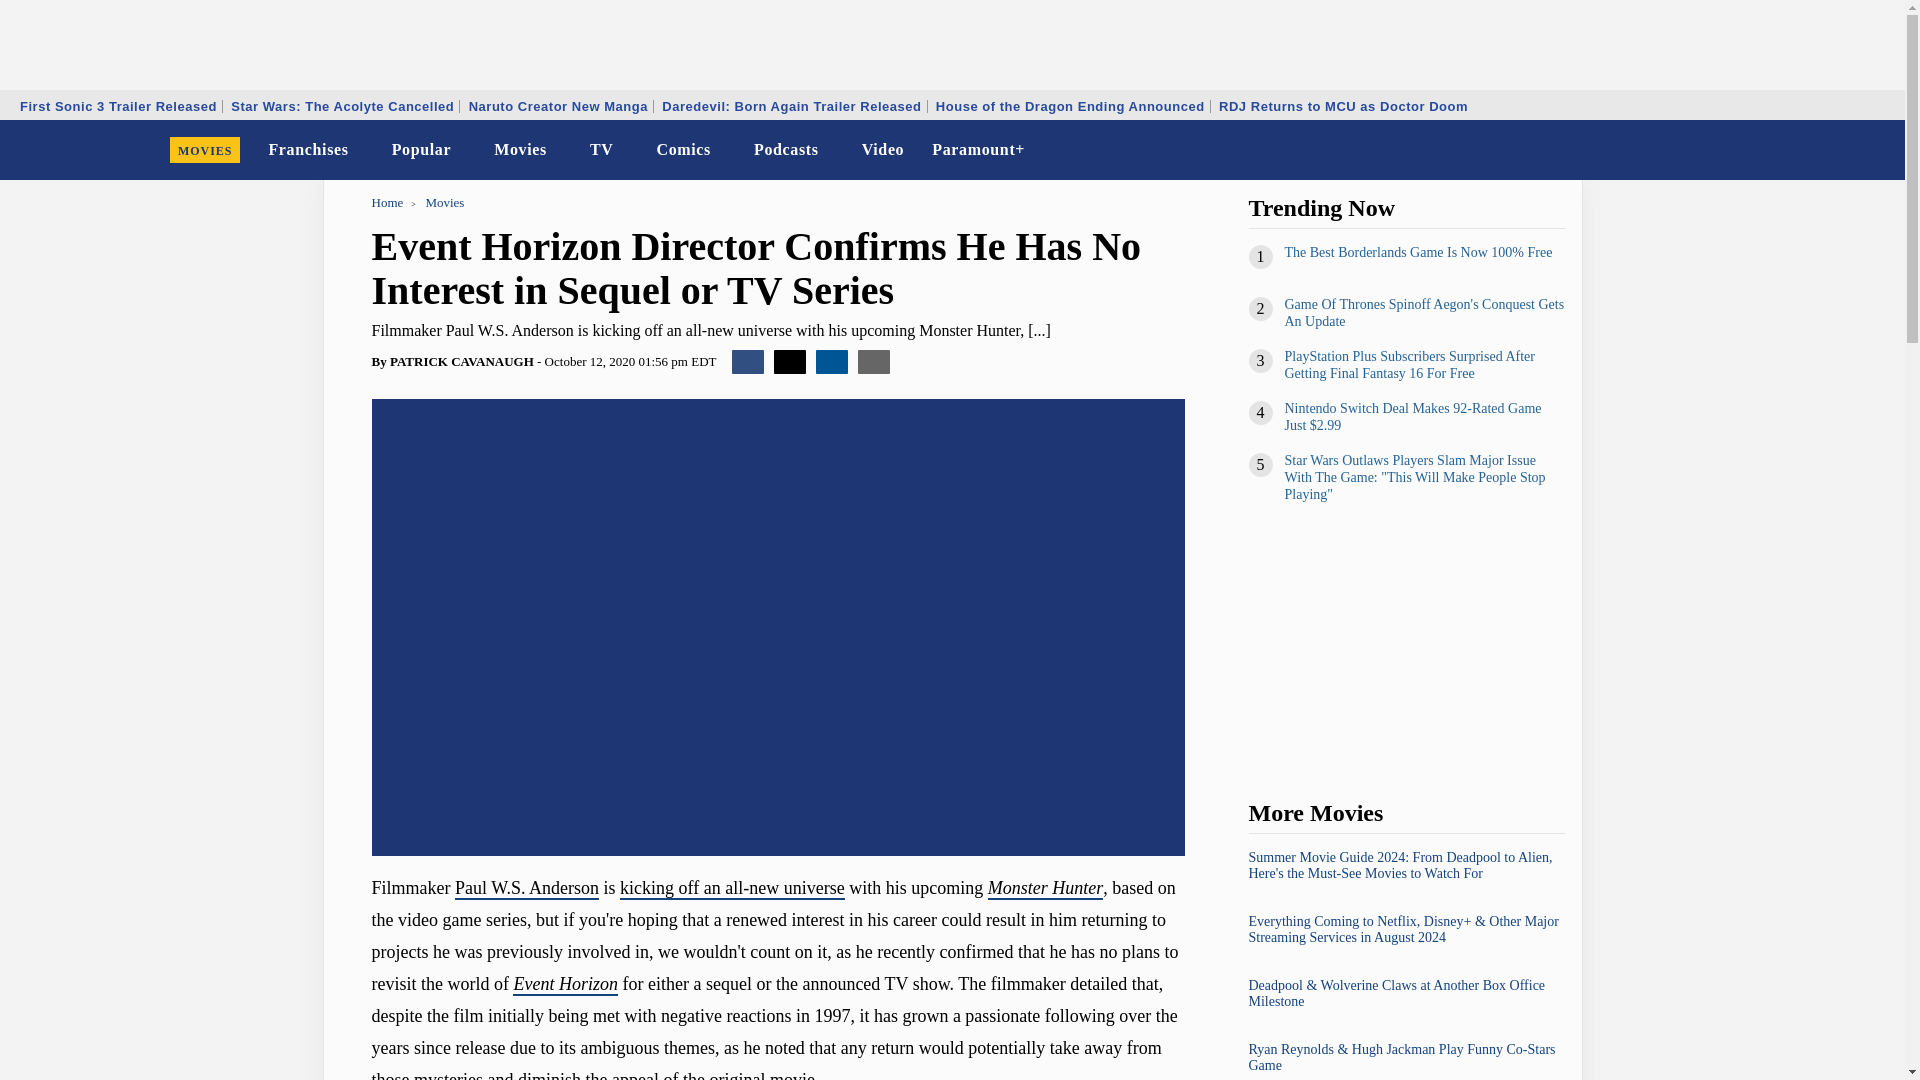 Image resolution: width=1920 pixels, height=1080 pixels. I want to click on Search, so click(1876, 150).